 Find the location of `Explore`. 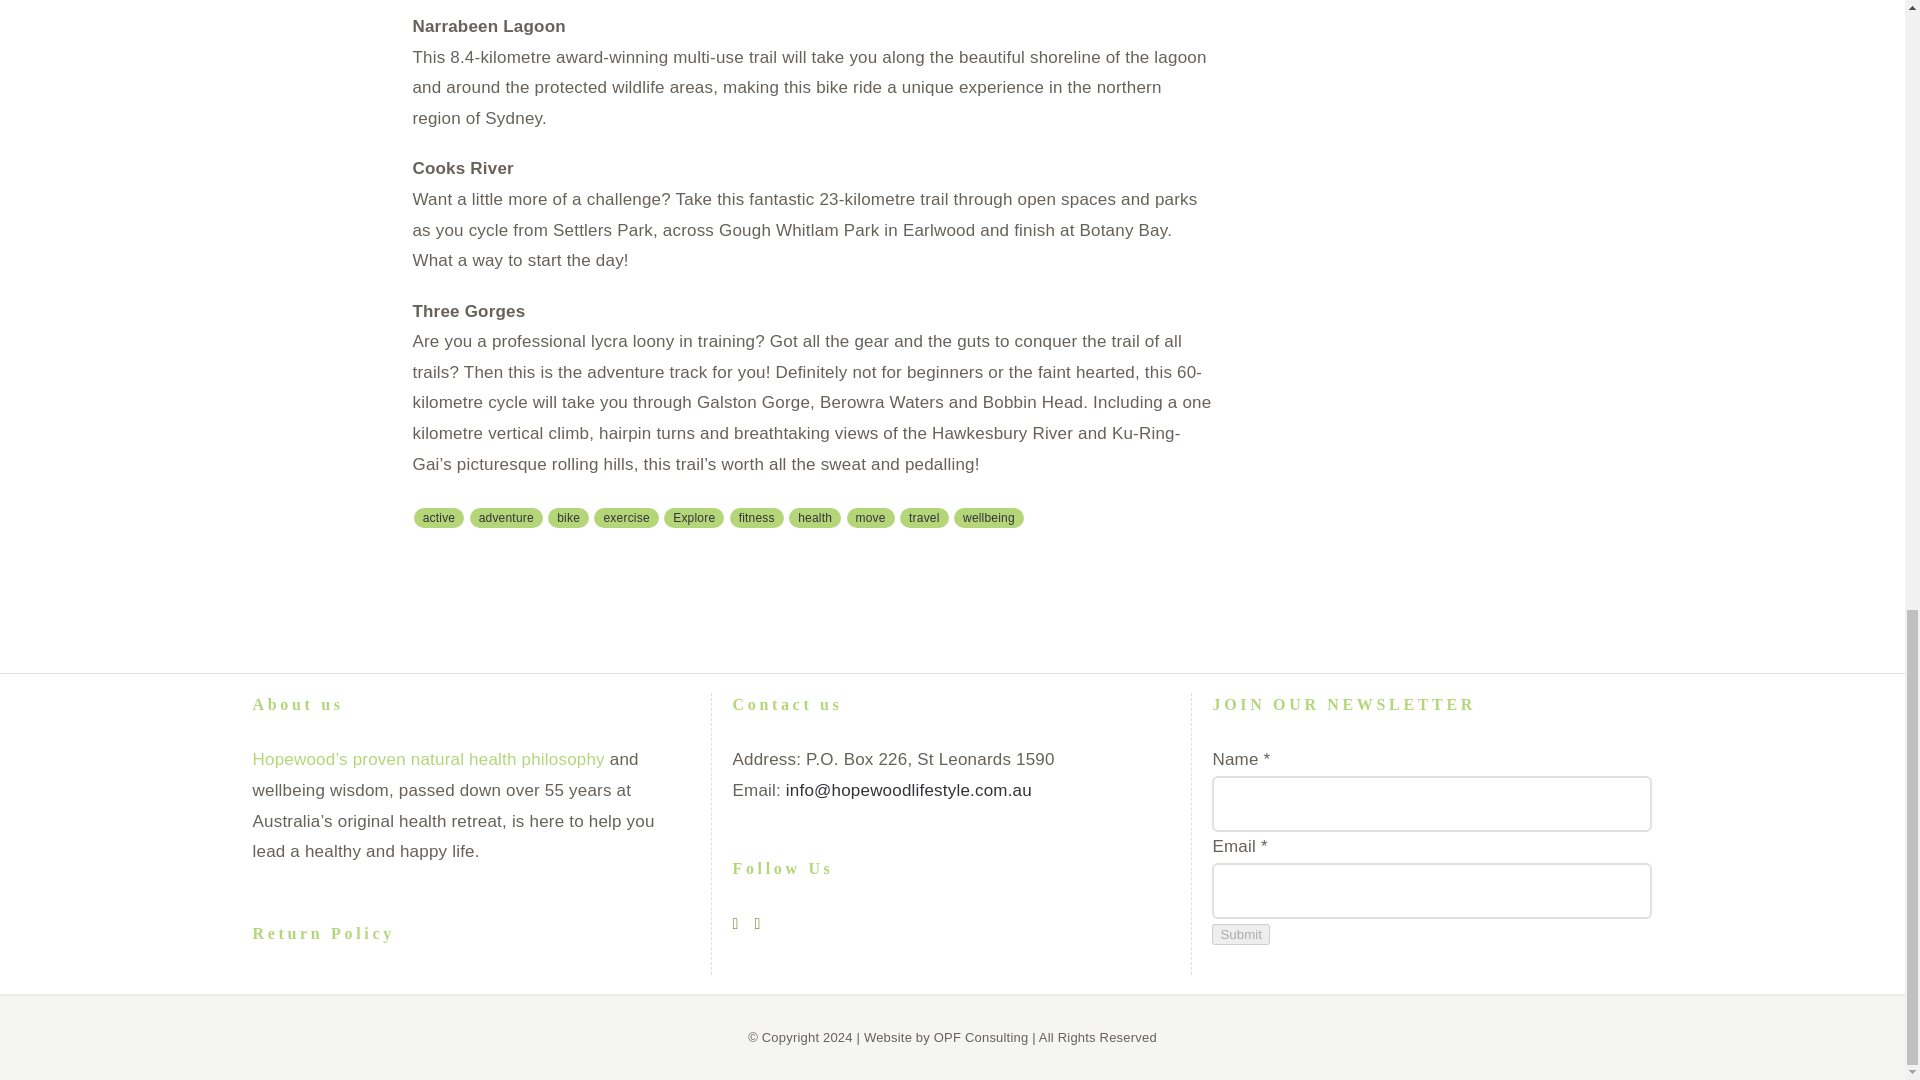

Explore is located at coordinates (694, 518).